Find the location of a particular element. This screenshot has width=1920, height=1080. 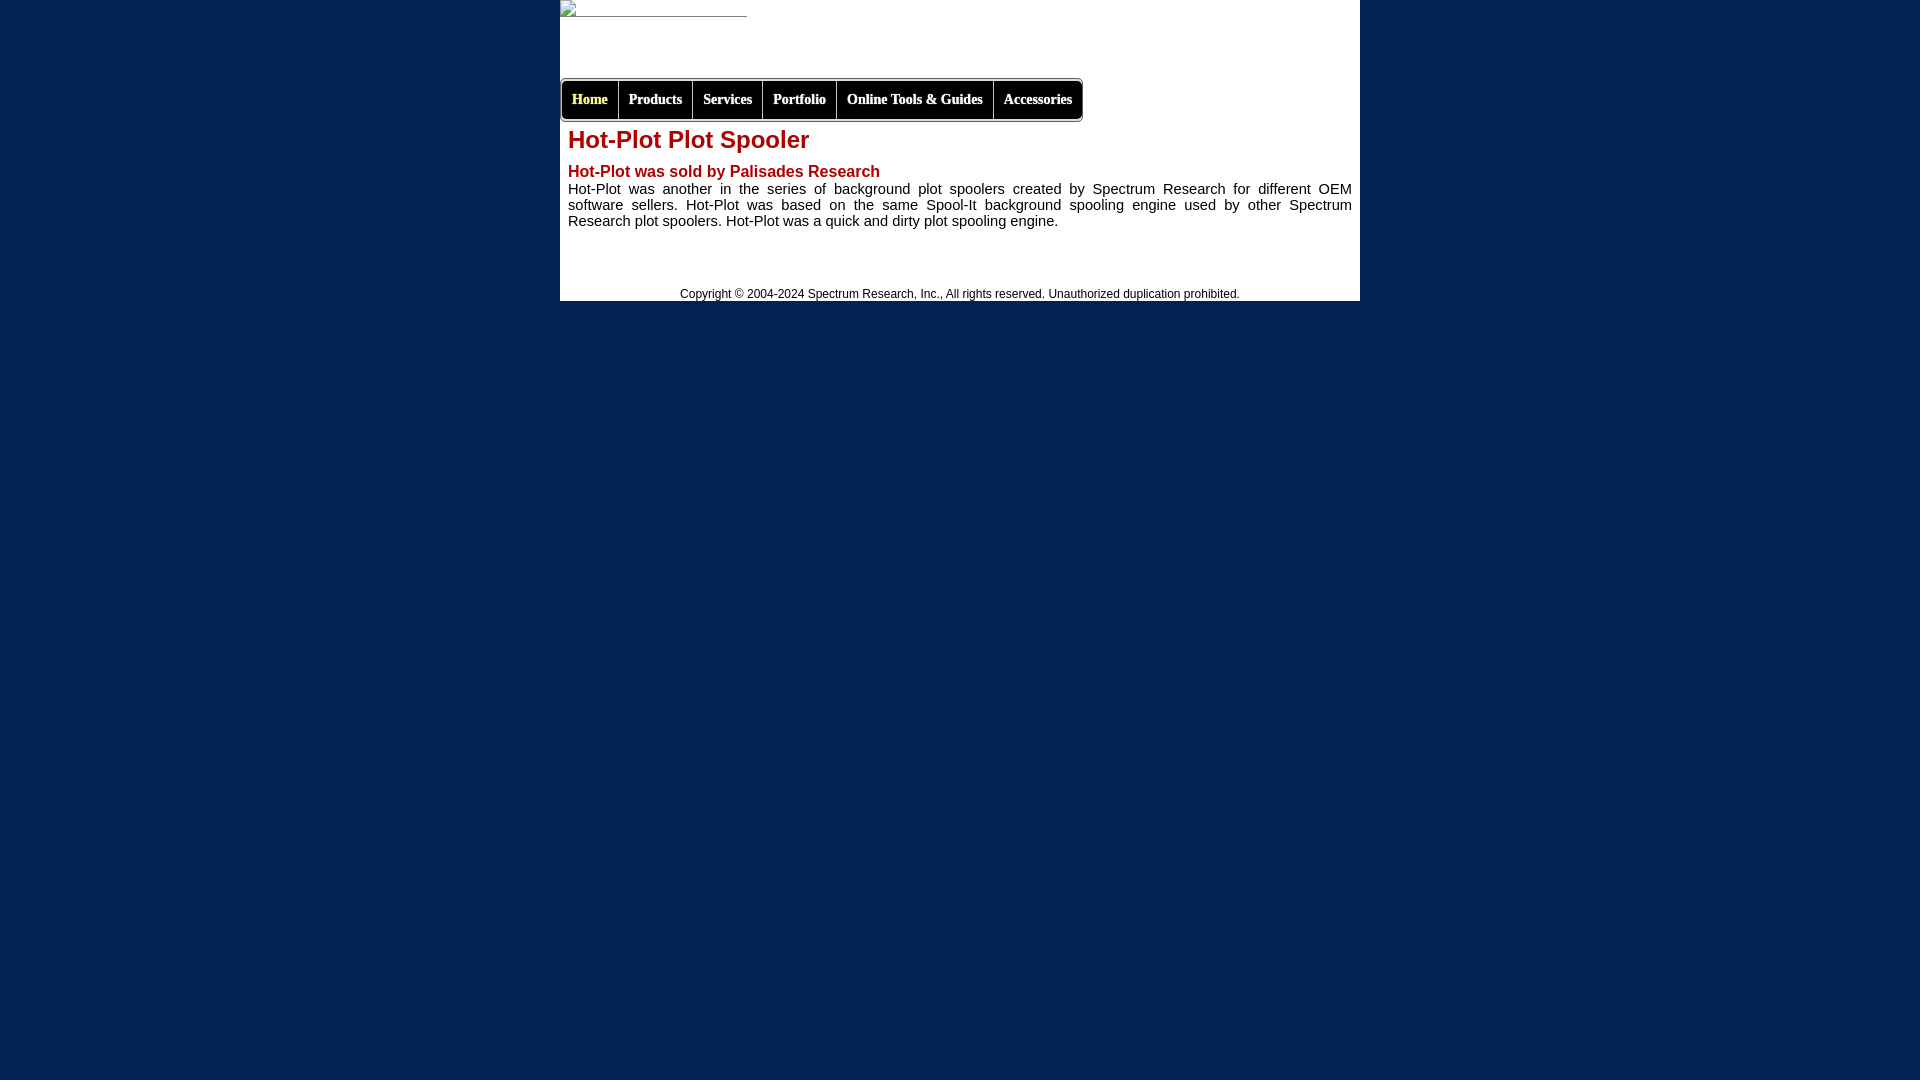

Home is located at coordinates (589, 100).